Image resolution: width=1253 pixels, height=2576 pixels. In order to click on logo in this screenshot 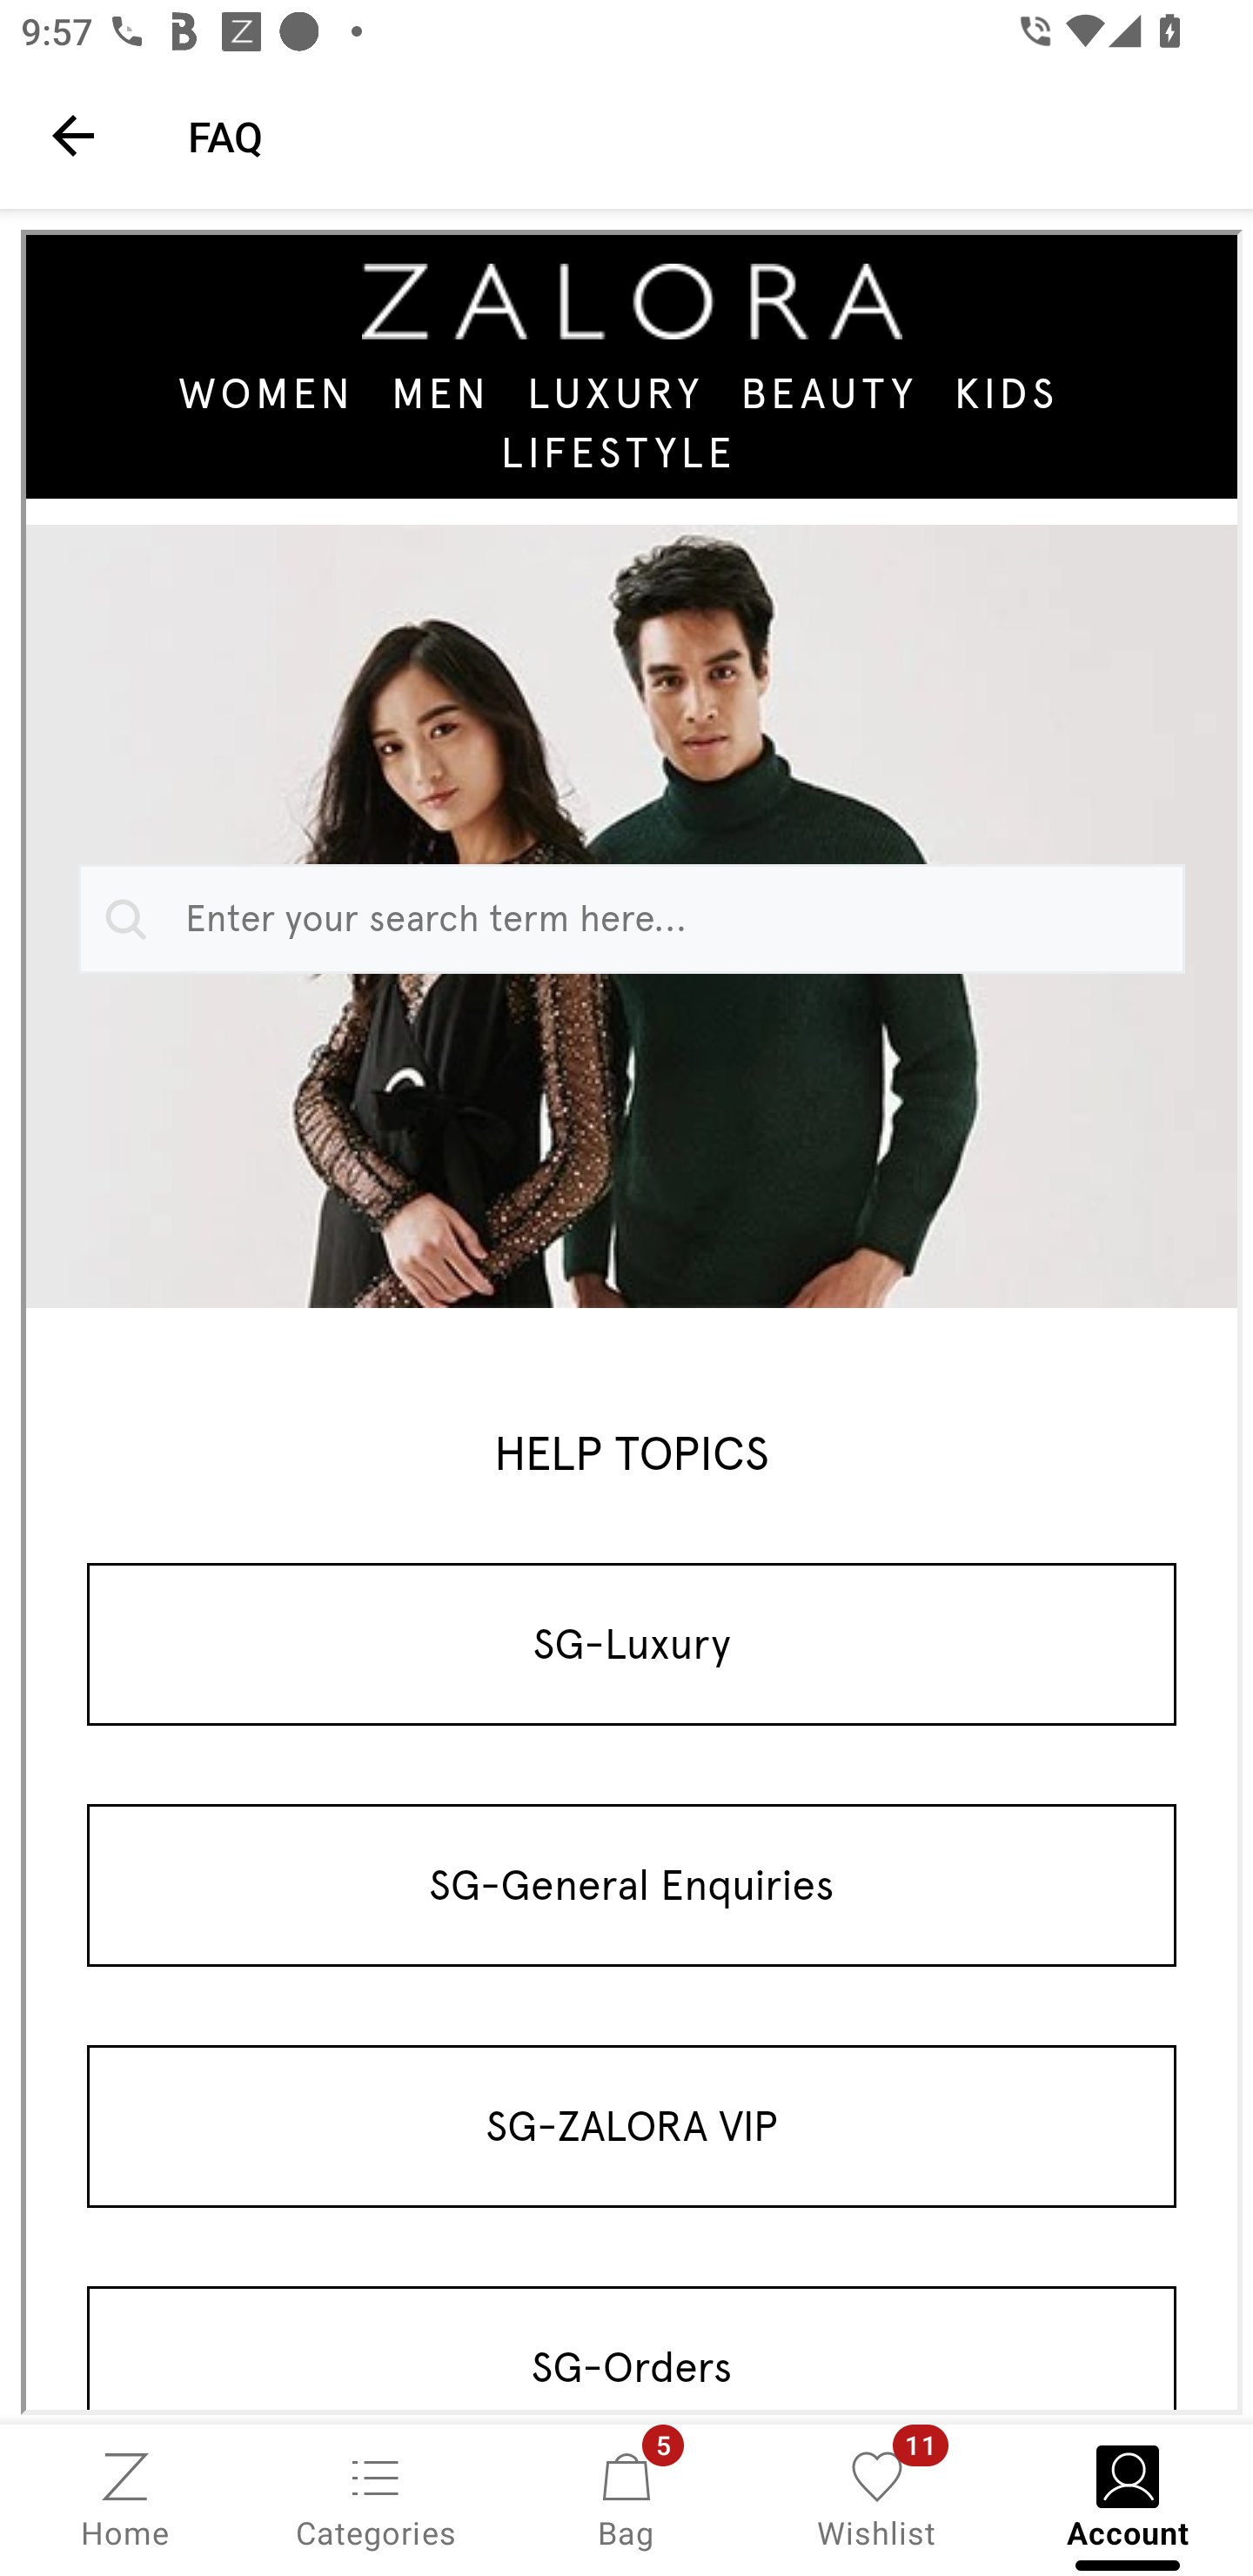, I will do `click(632, 301)`.